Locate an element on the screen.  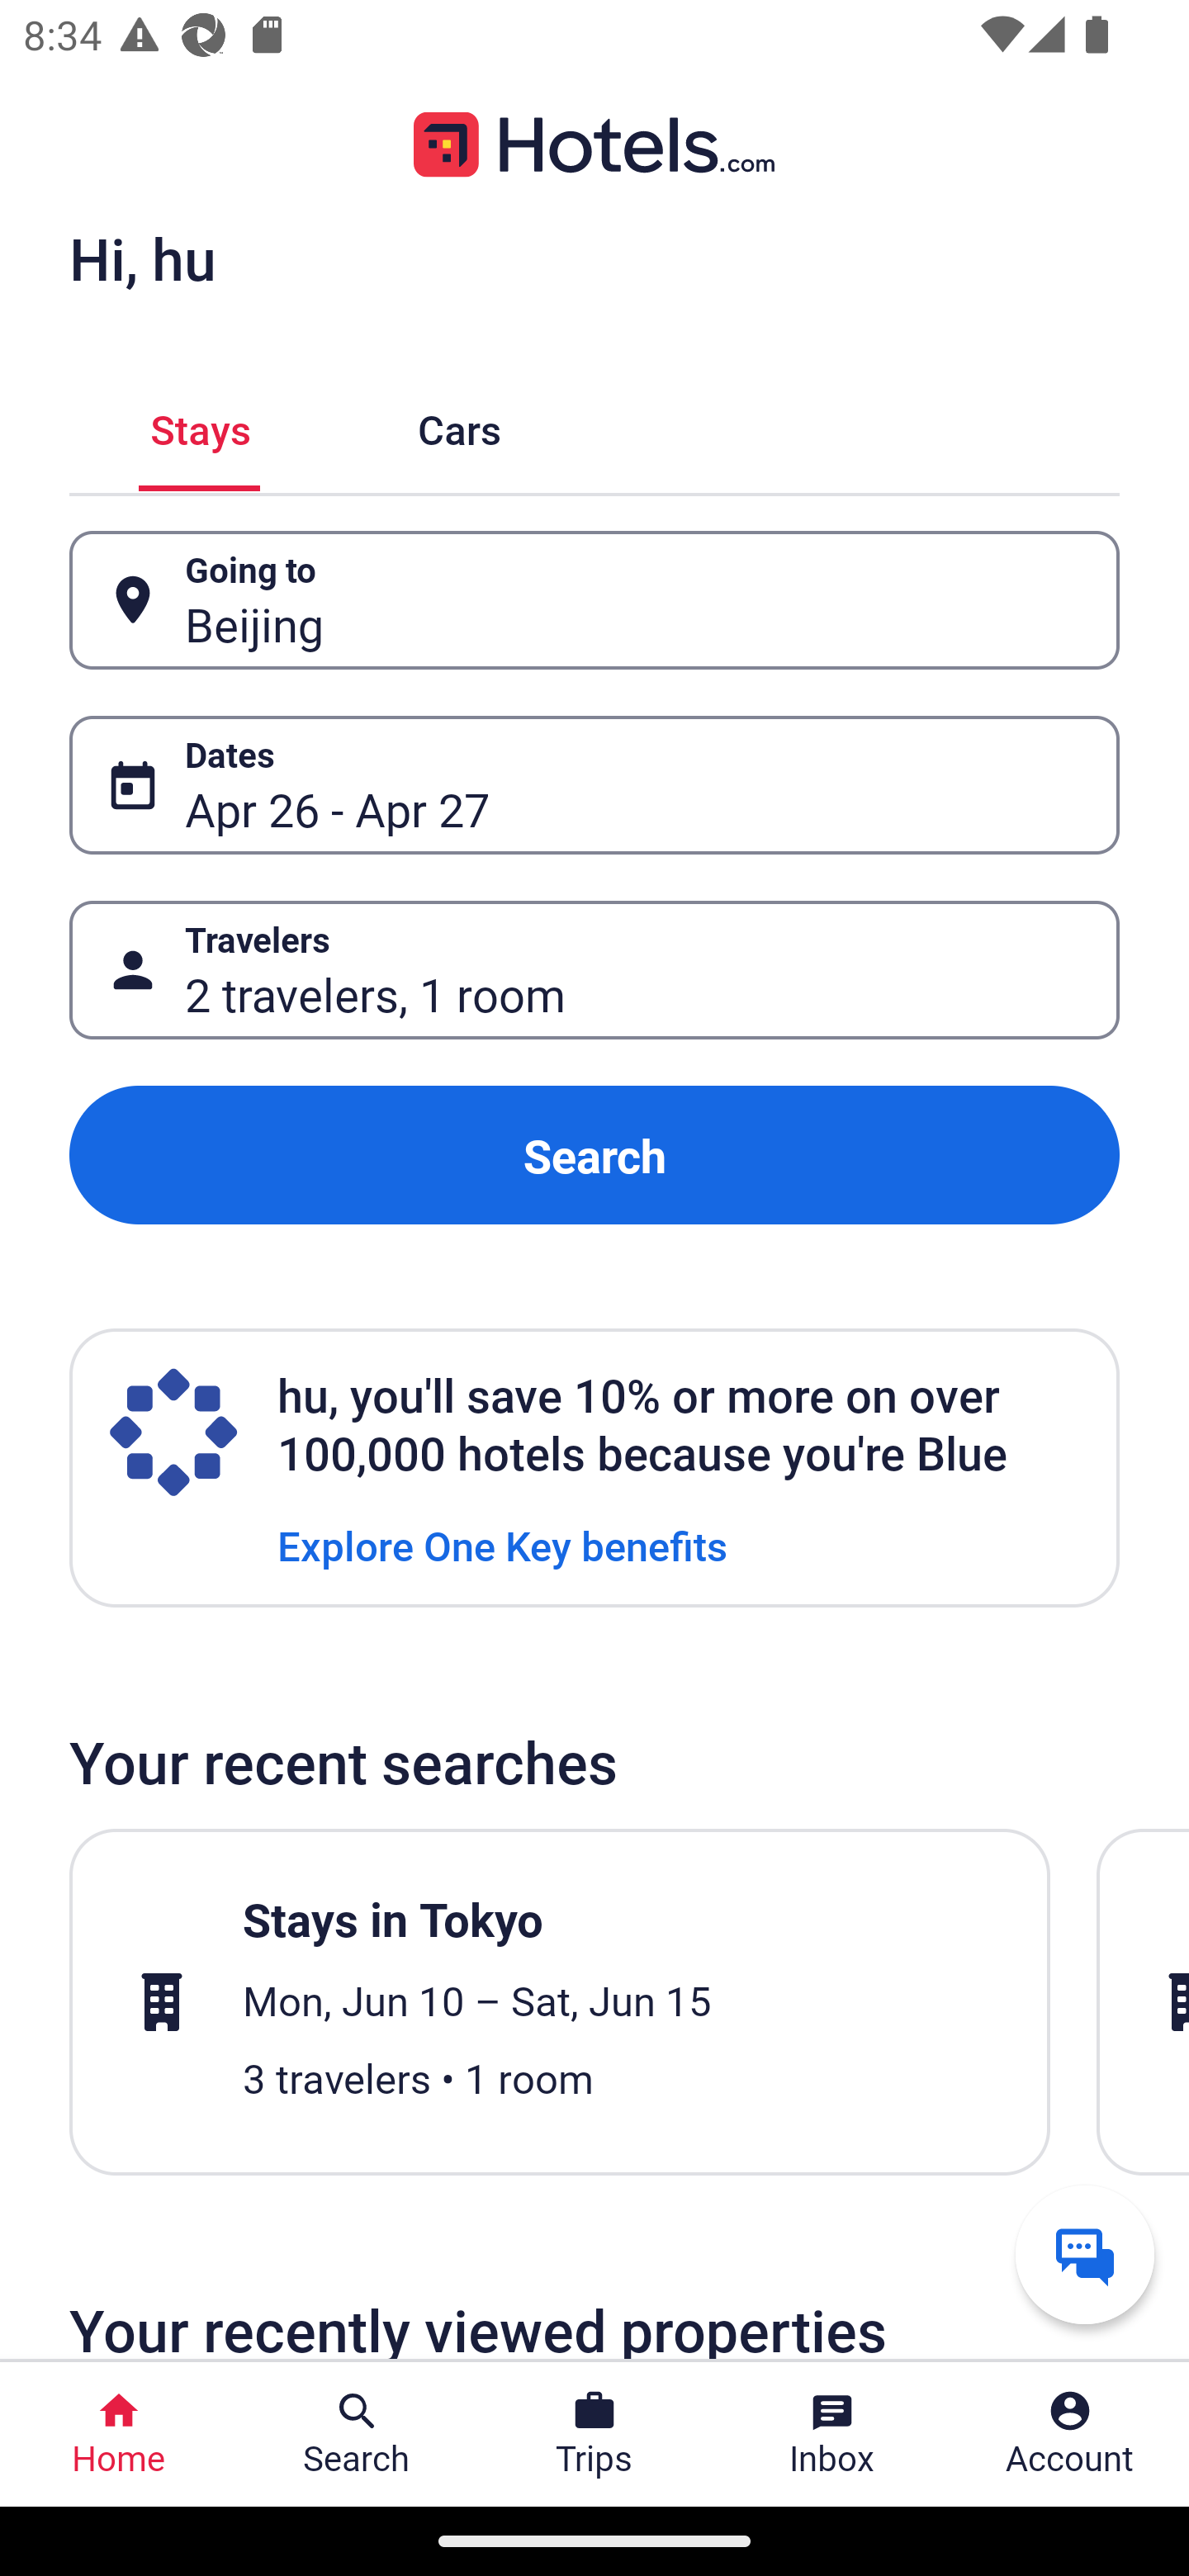
Travelers Button 2 travelers, 1 room is located at coordinates (594, 971).